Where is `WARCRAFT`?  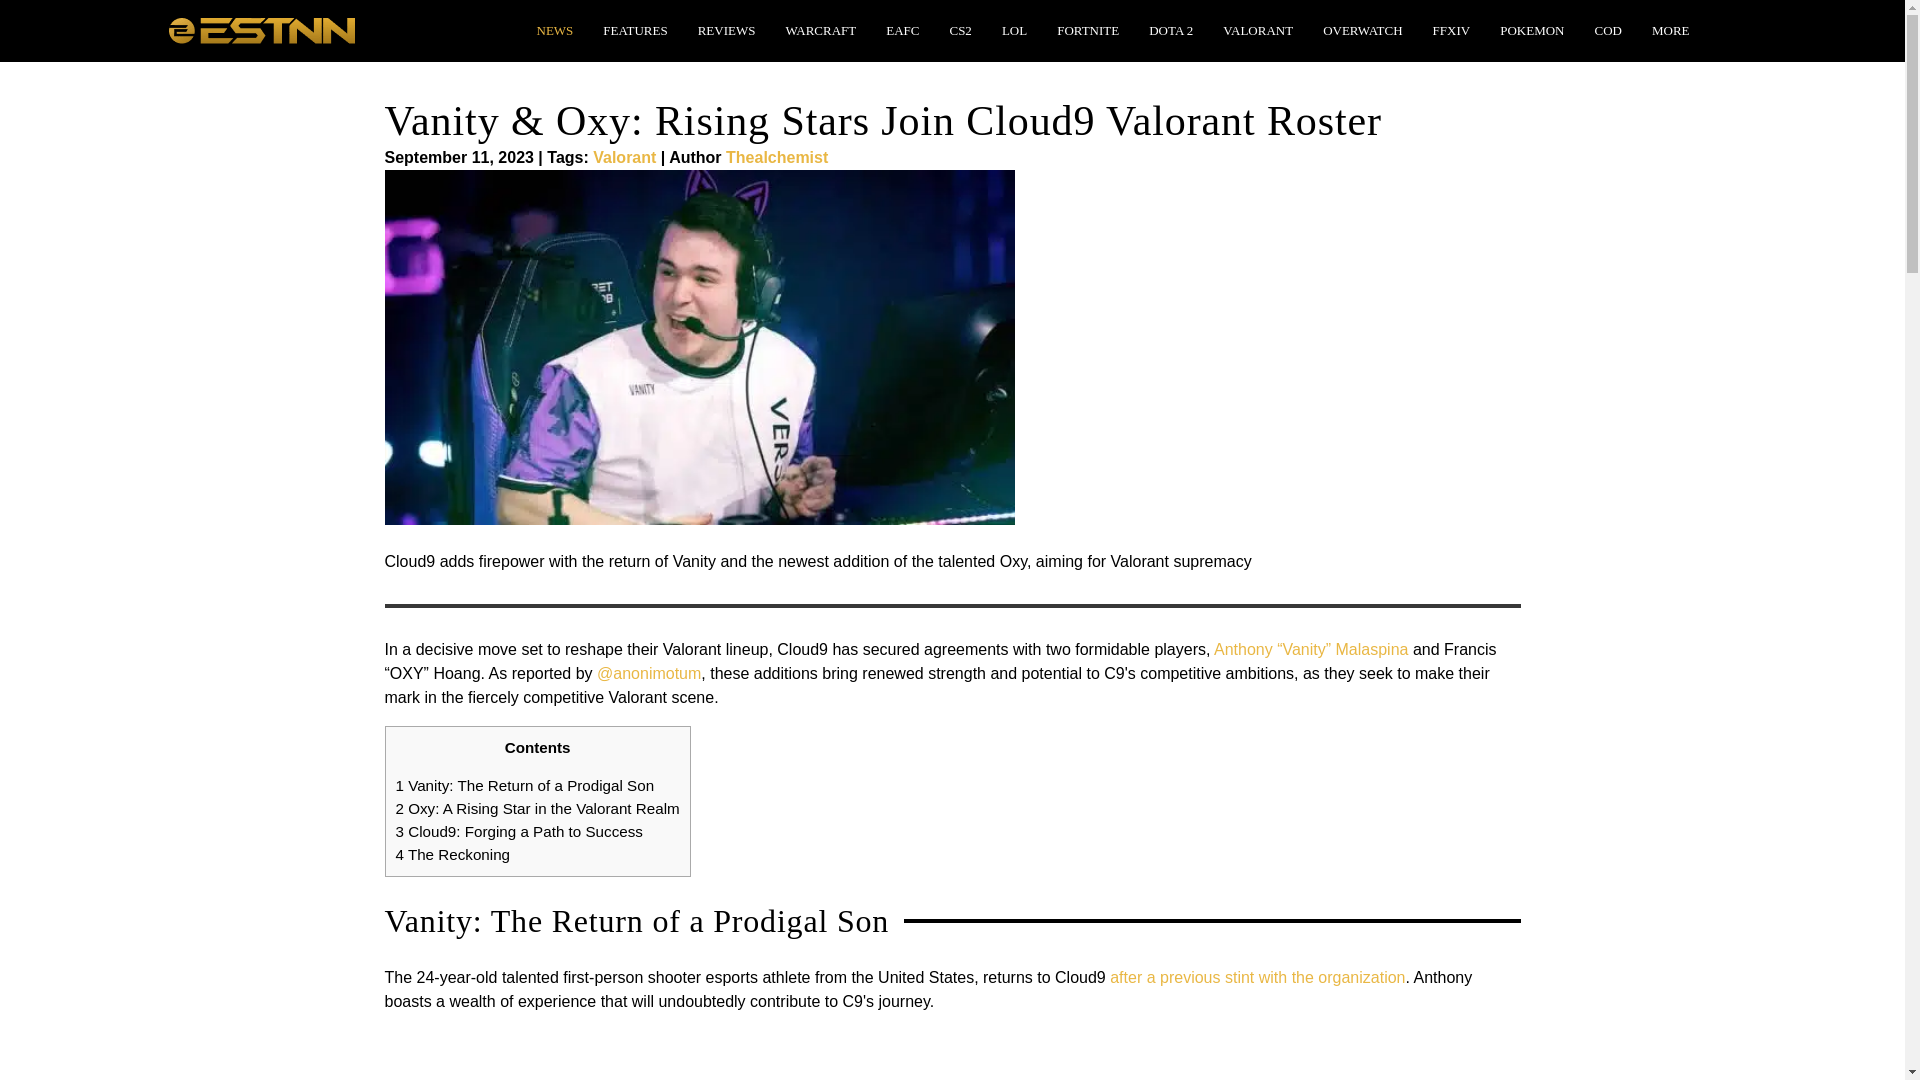 WARCRAFT is located at coordinates (820, 30).